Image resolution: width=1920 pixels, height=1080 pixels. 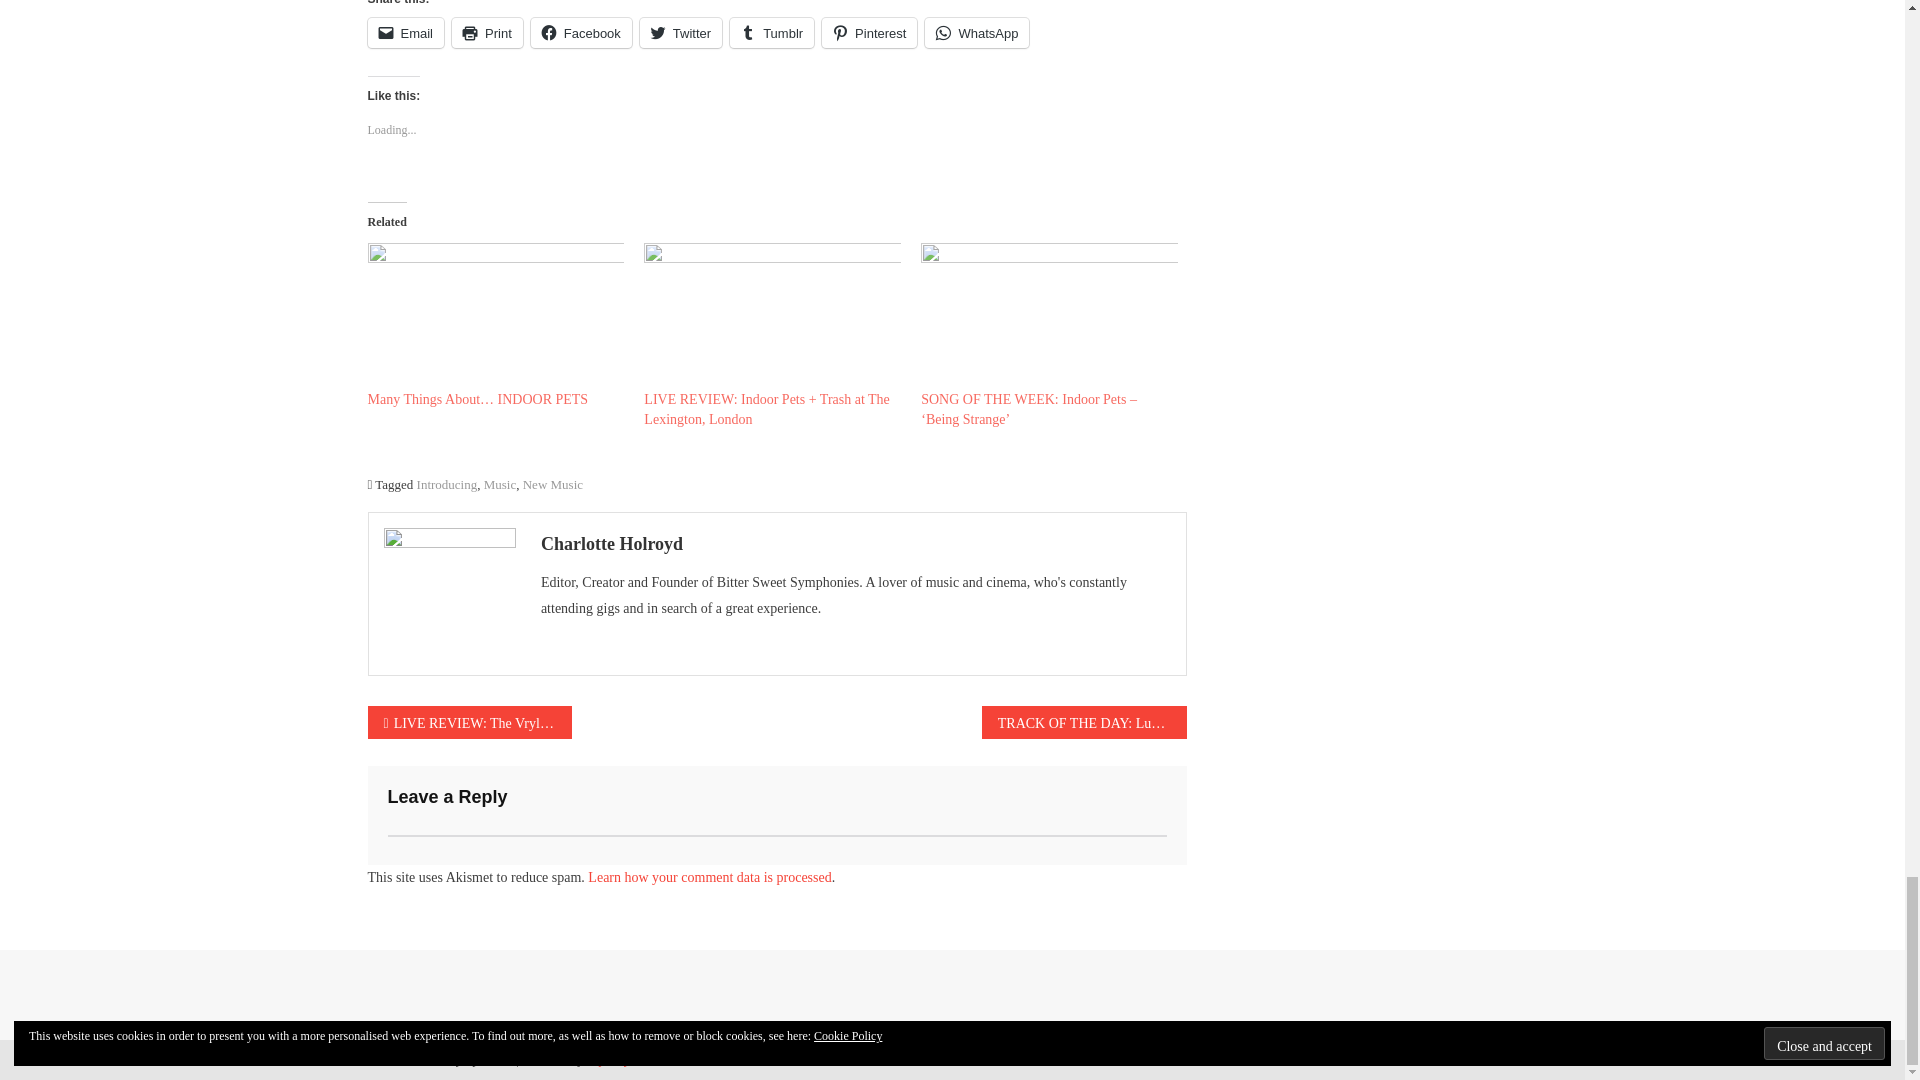 What do you see at coordinates (486, 32) in the screenshot?
I see `Print` at bounding box center [486, 32].